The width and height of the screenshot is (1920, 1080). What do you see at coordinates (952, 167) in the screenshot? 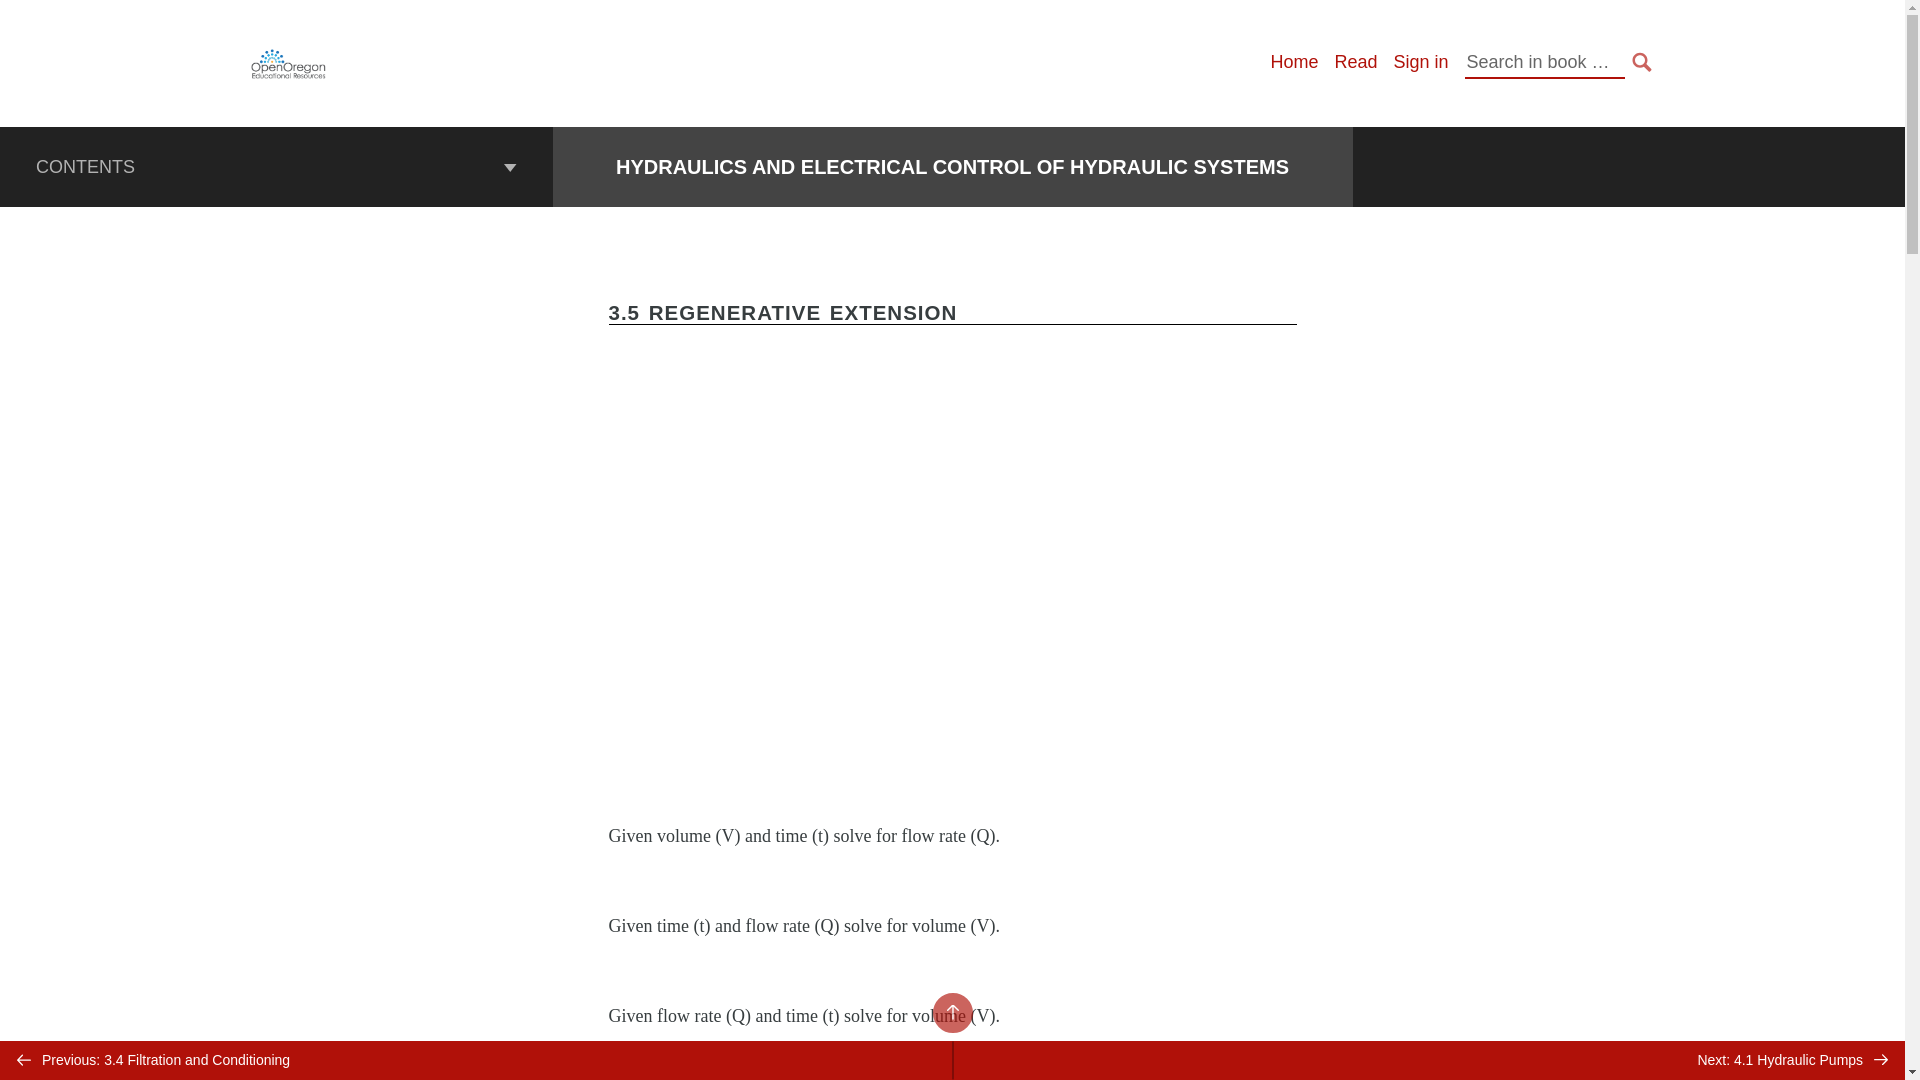
I see `HYDRAULICS AND ELECTRICAL CONTROL OF HYDRAULIC SYSTEMS` at bounding box center [952, 167].